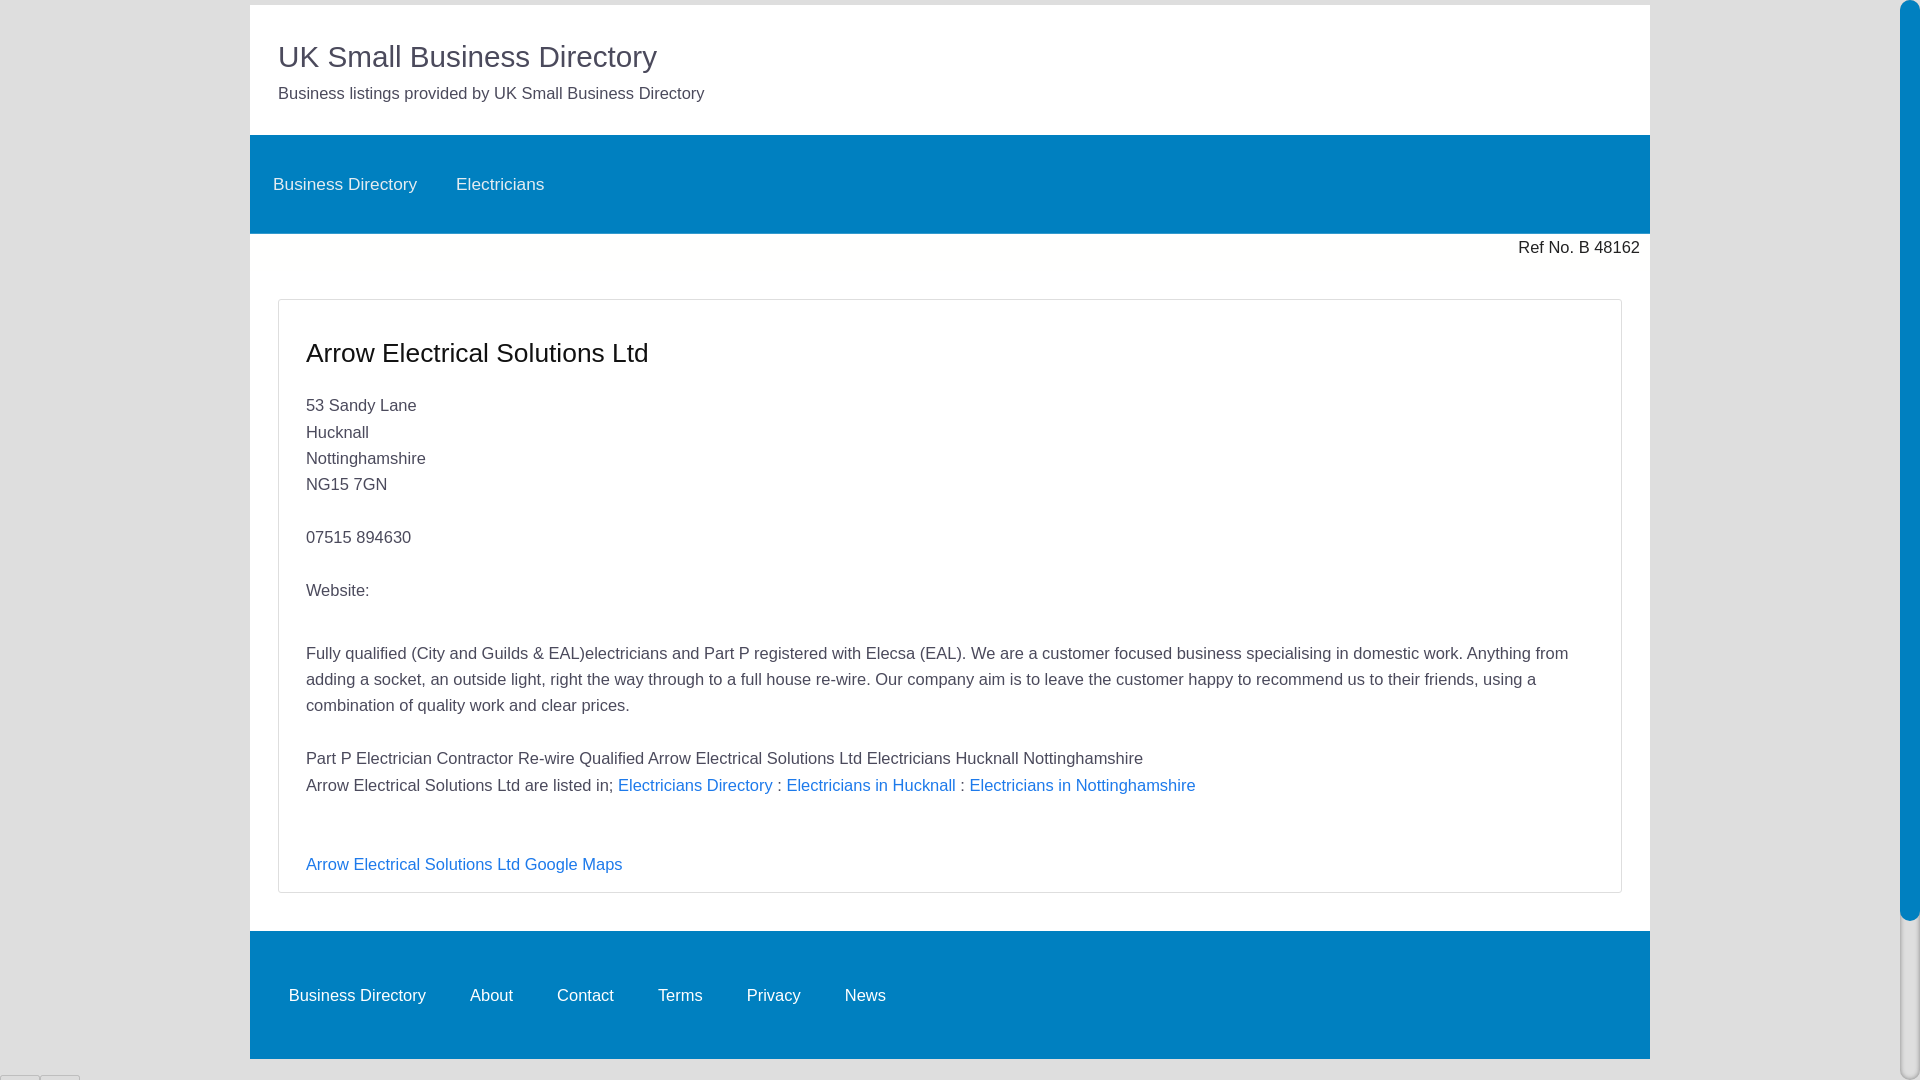 This screenshot has width=1920, height=1080. What do you see at coordinates (870, 784) in the screenshot?
I see `Electricians in Hucknall` at bounding box center [870, 784].